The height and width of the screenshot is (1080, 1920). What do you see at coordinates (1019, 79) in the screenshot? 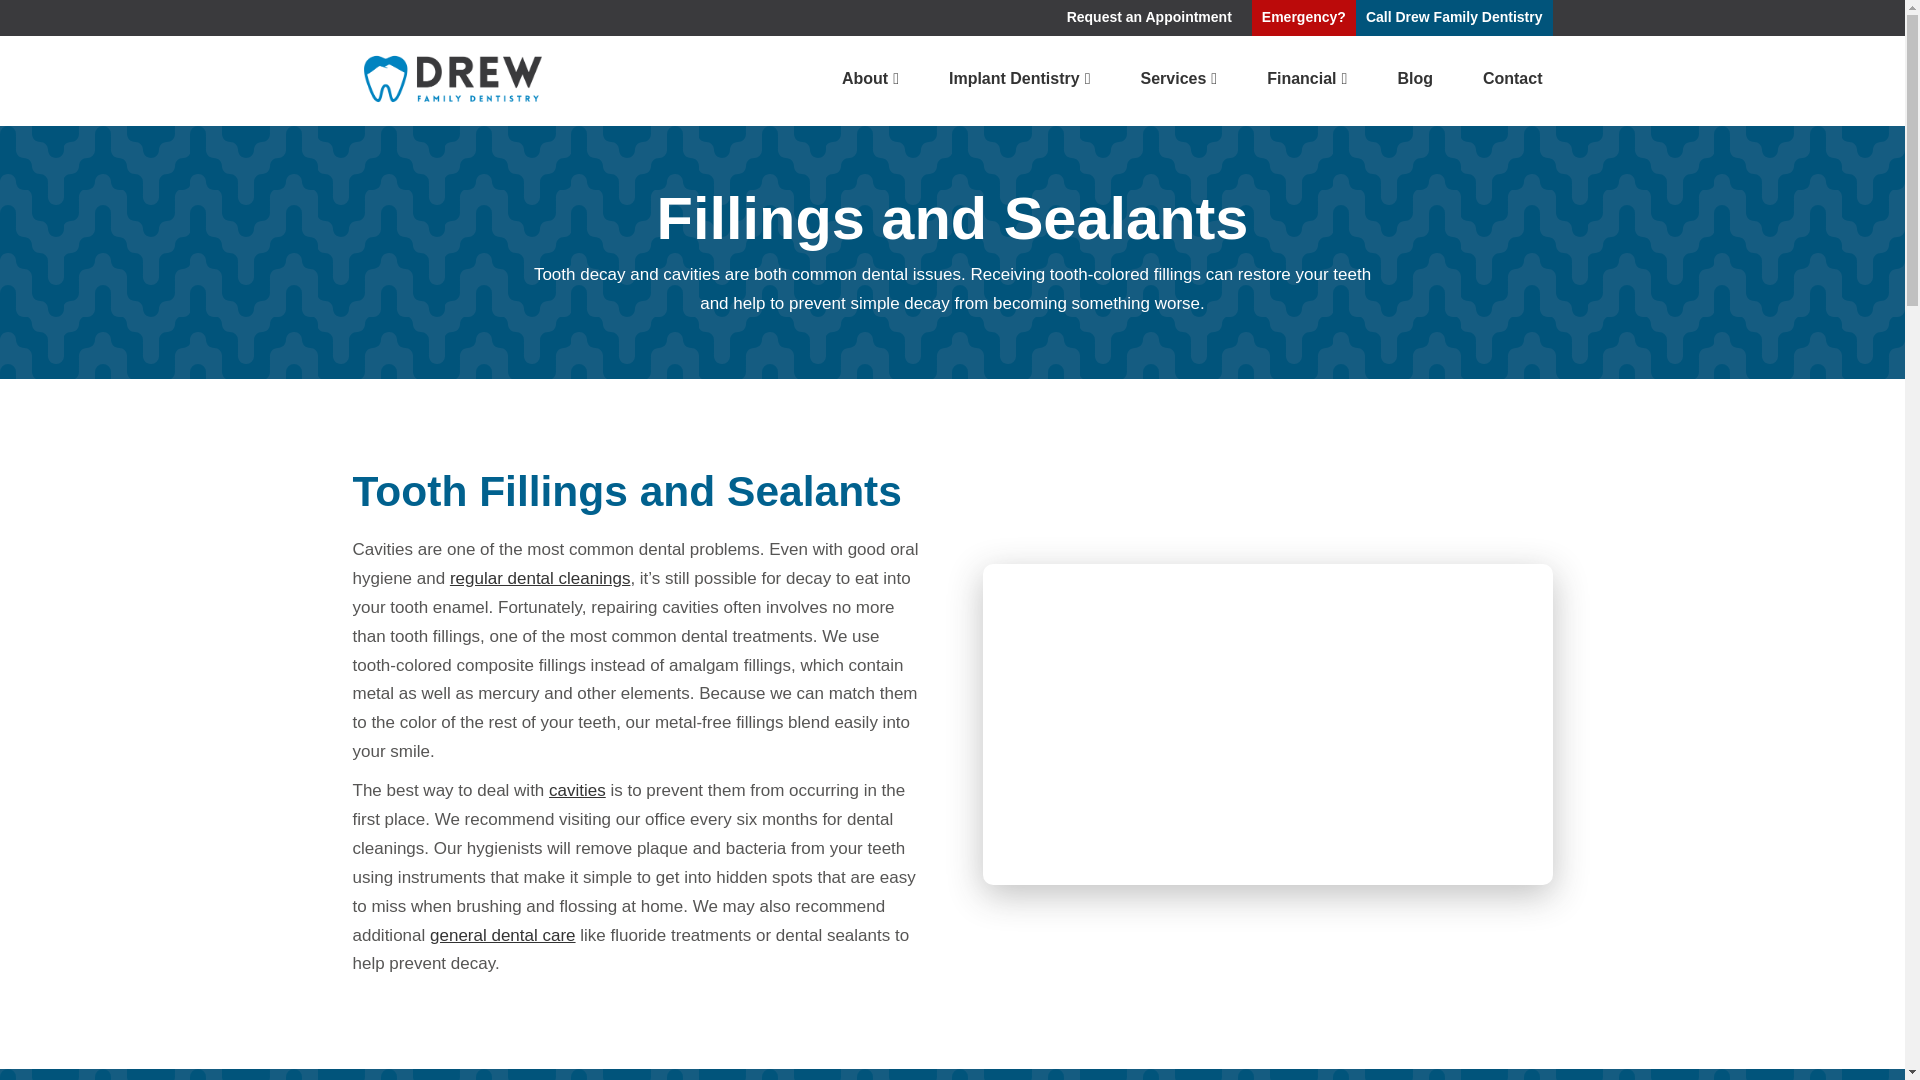
I see `Implant Dentistry` at bounding box center [1019, 79].